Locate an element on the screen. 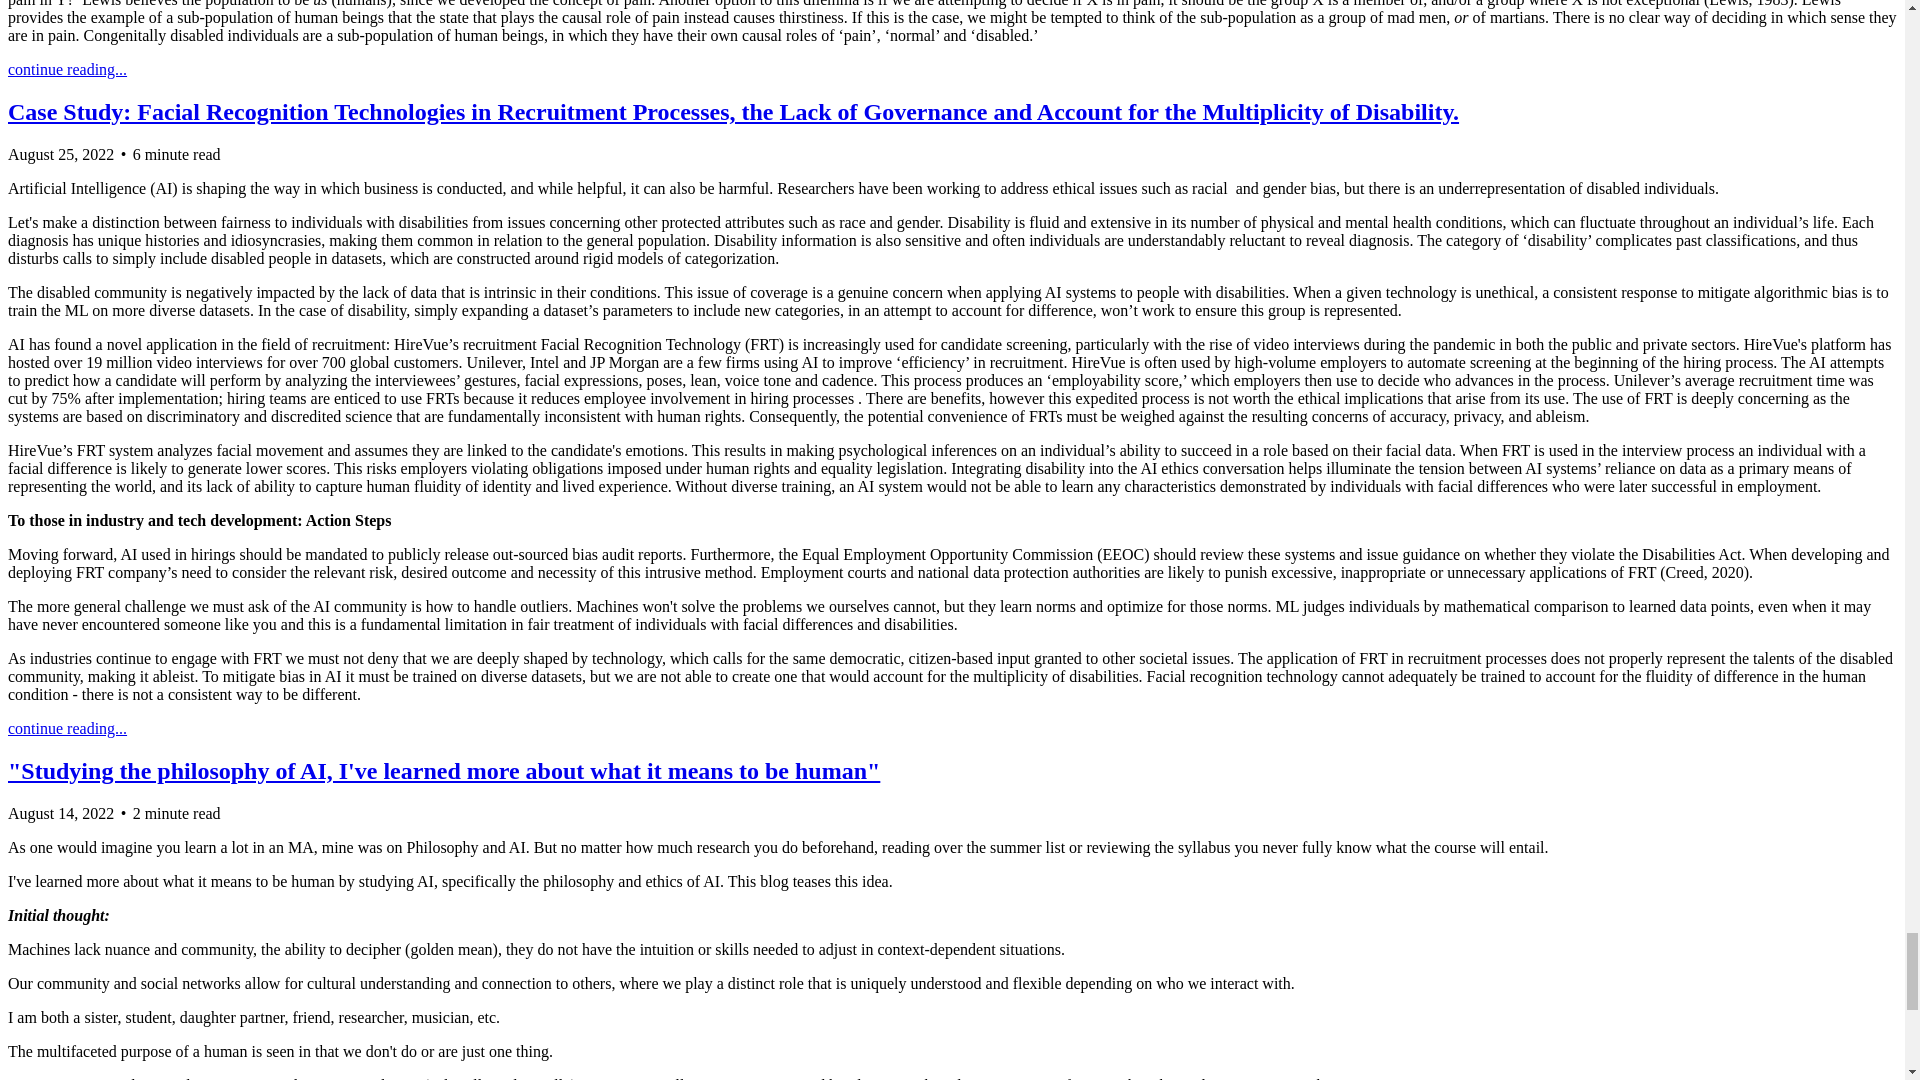  continue reading... is located at coordinates (66, 728).